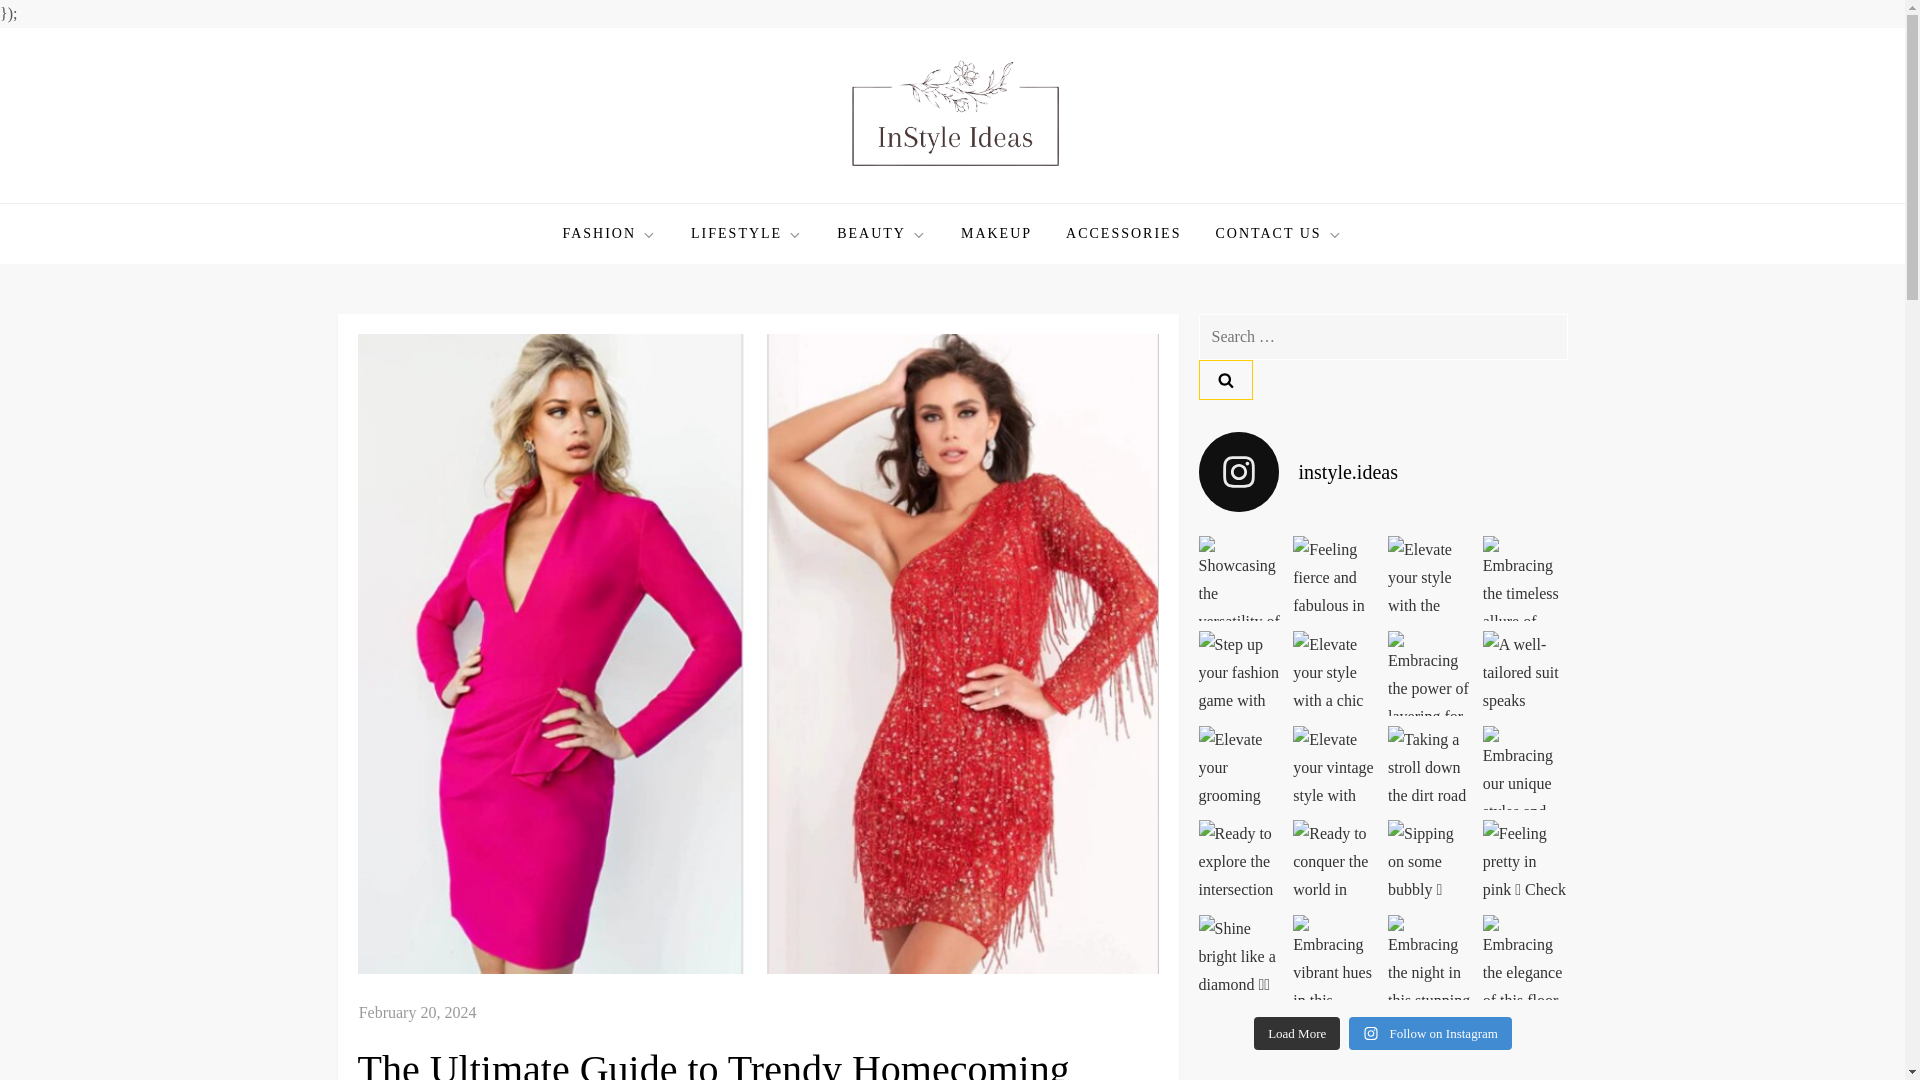 The image size is (1920, 1080). What do you see at coordinates (746, 234) in the screenshot?
I see `LIFESTYLE` at bounding box center [746, 234].